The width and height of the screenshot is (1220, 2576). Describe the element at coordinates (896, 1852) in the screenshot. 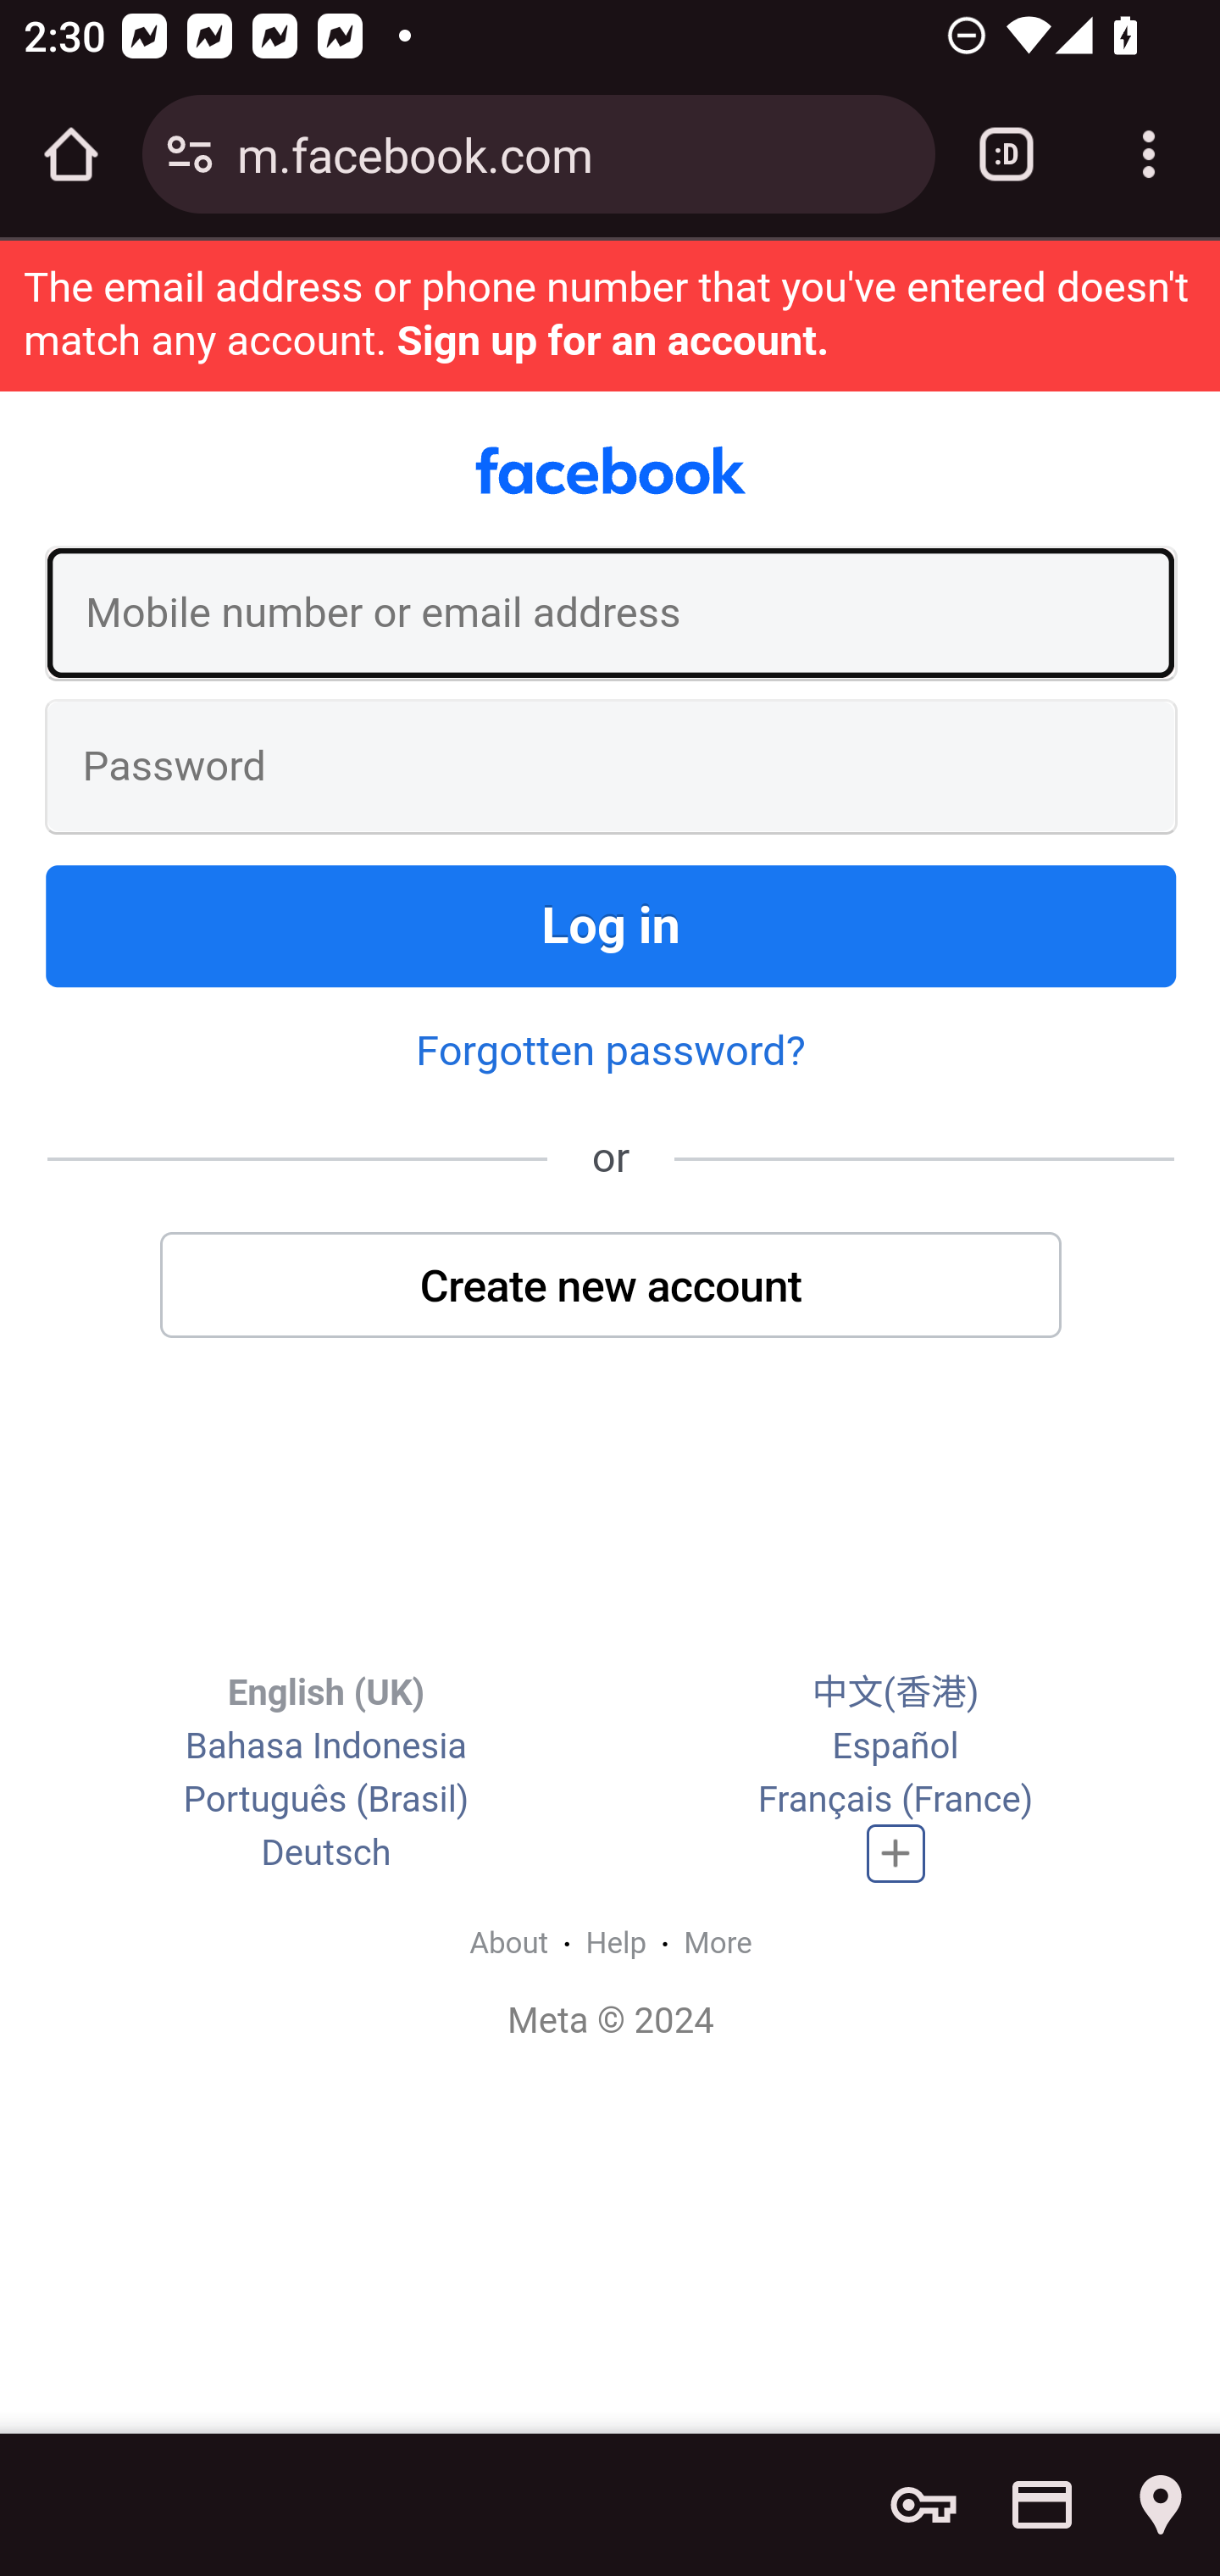

I see `Complete list of languages` at that location.